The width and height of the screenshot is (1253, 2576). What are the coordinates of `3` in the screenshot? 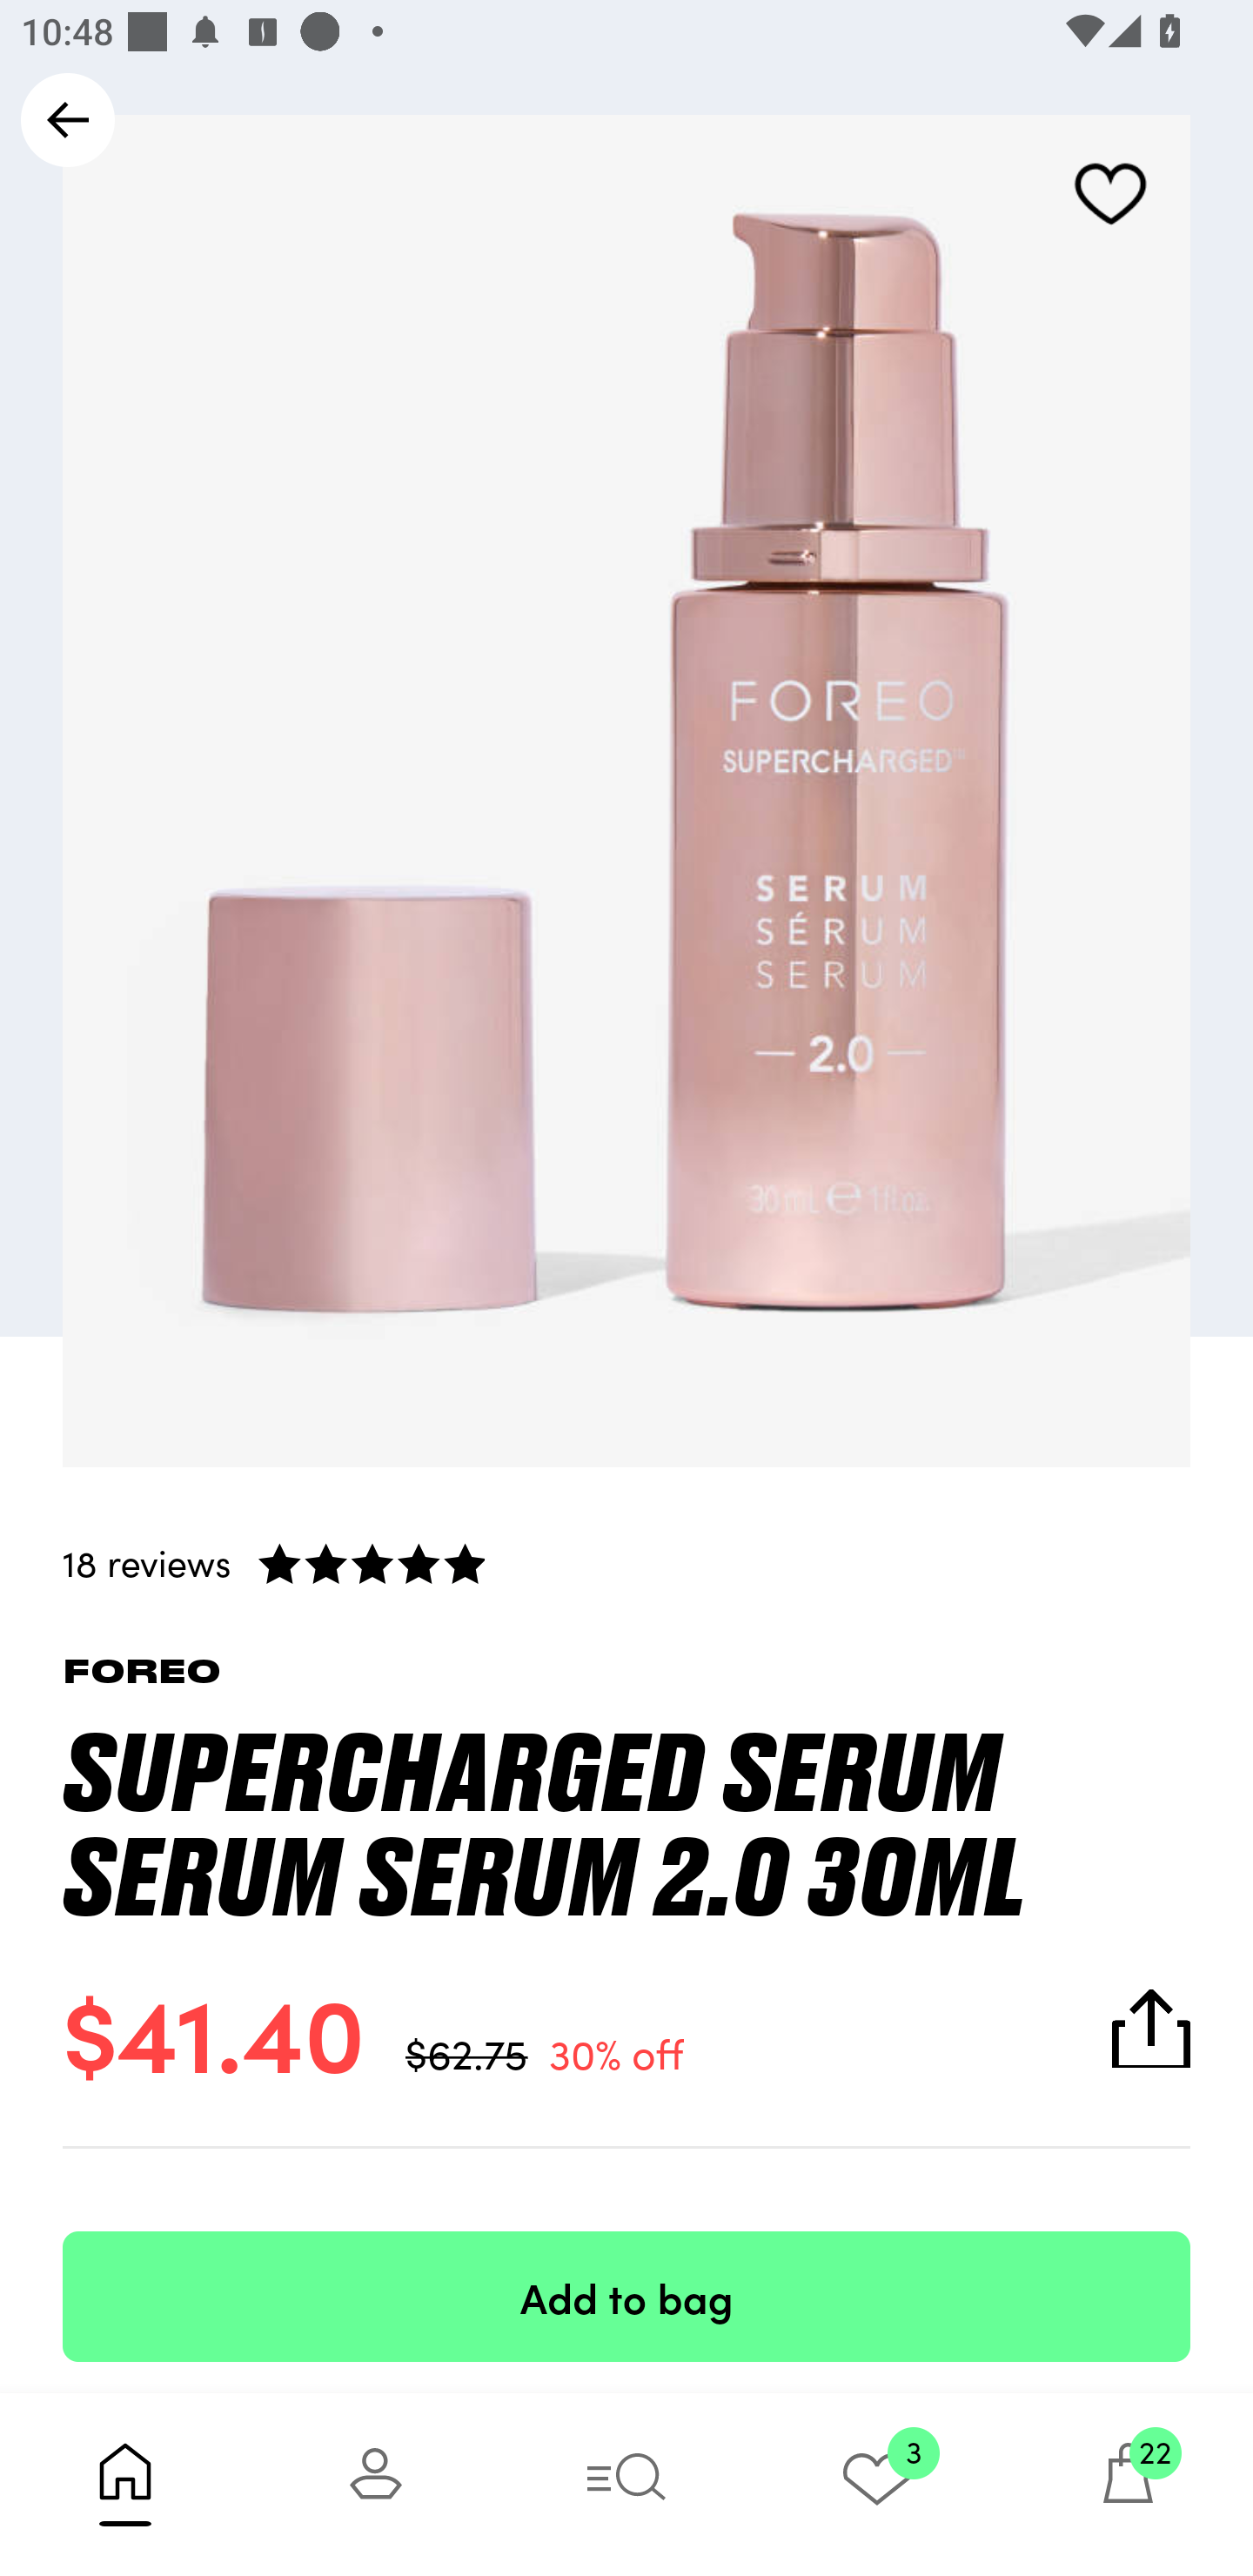 It's located at (877, 2484).